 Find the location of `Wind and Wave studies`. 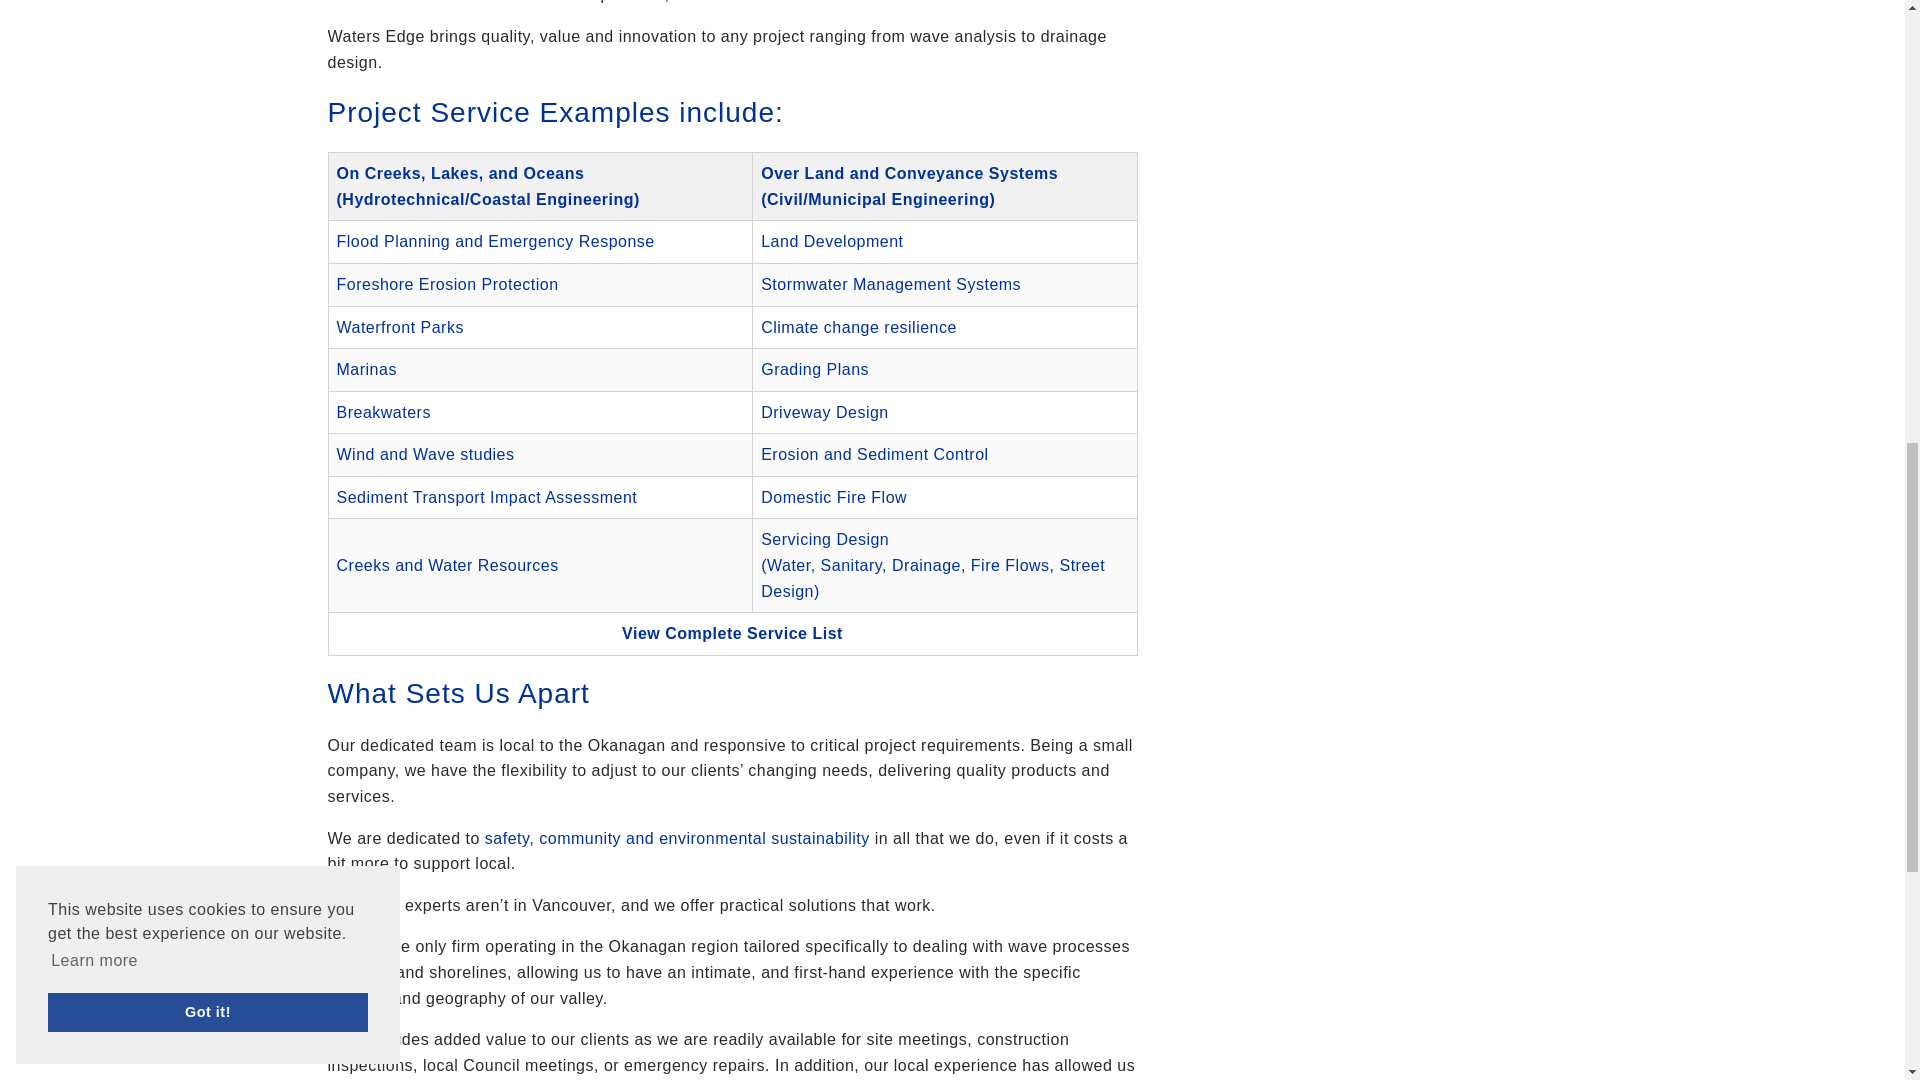

Wind and Wave studies is located at coordinates (425, 454).